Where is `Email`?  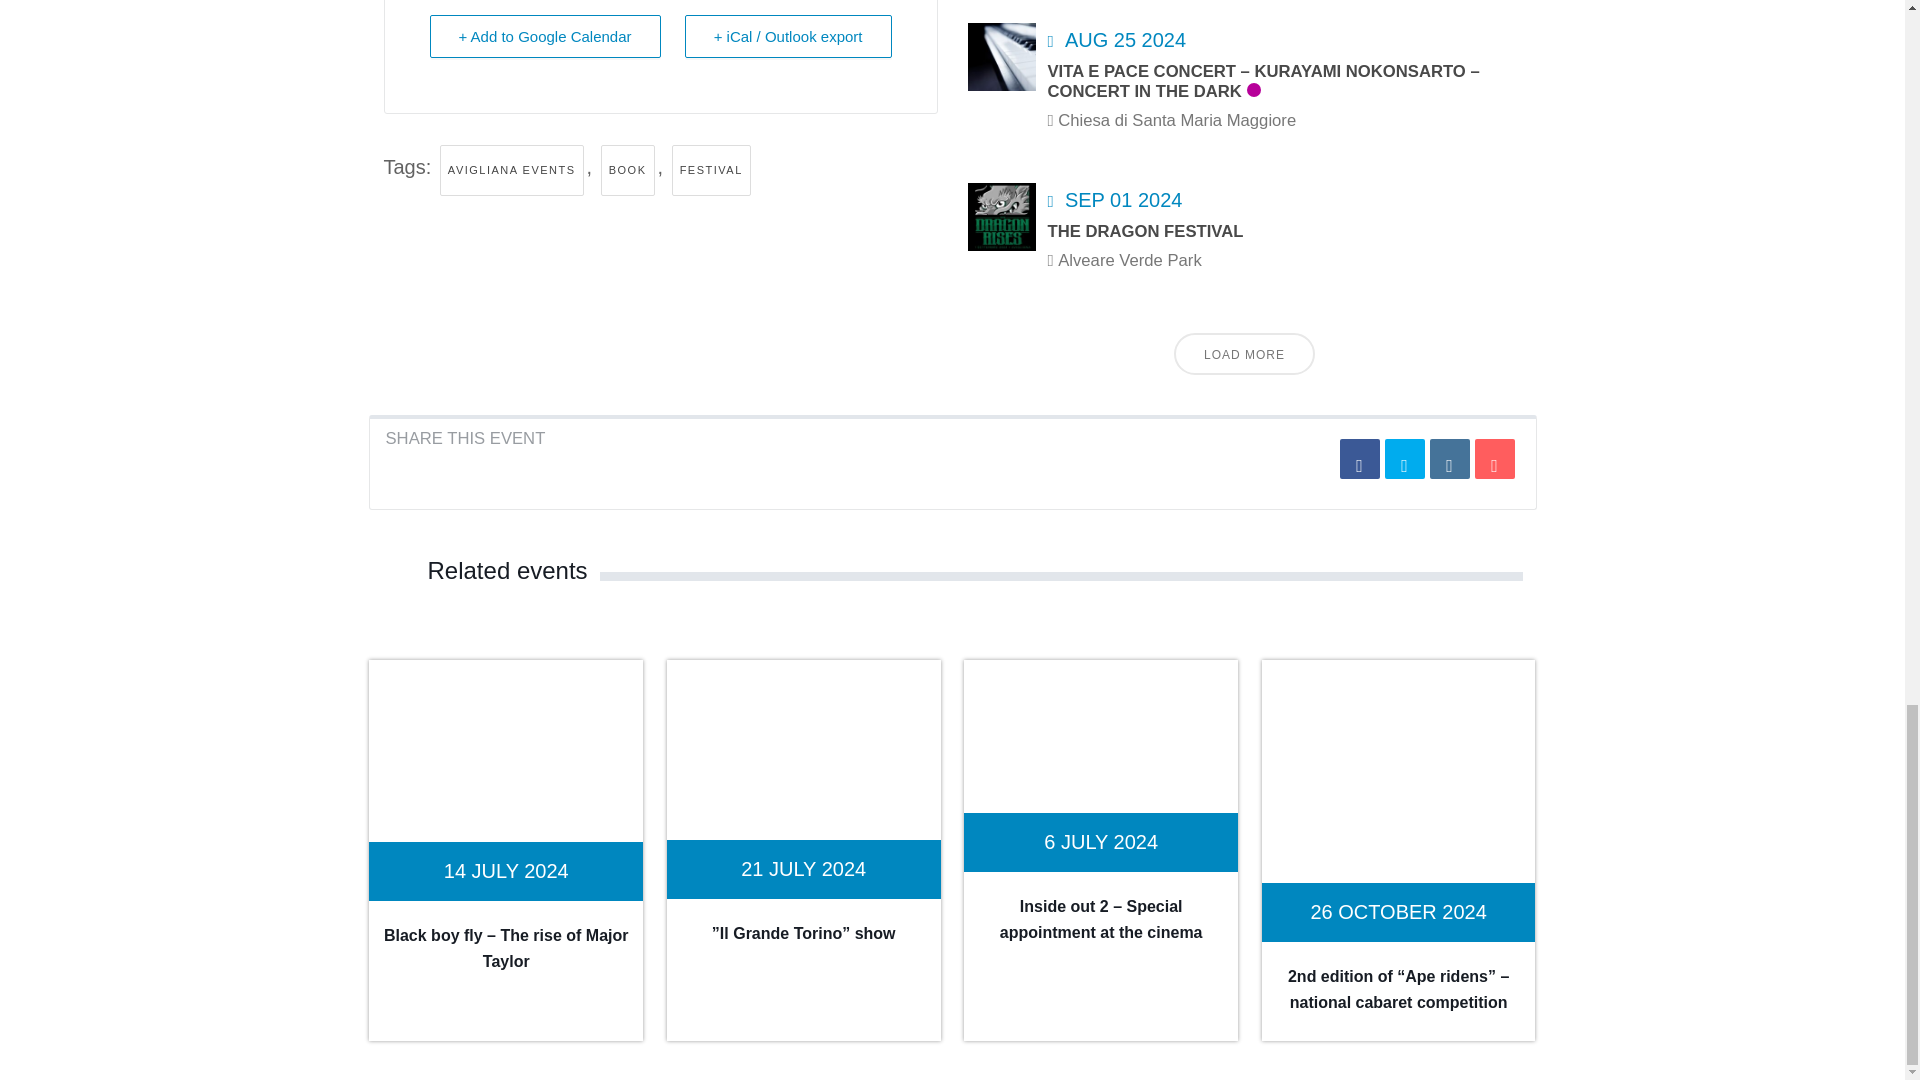 Email is located at coordinates (1494, 458).